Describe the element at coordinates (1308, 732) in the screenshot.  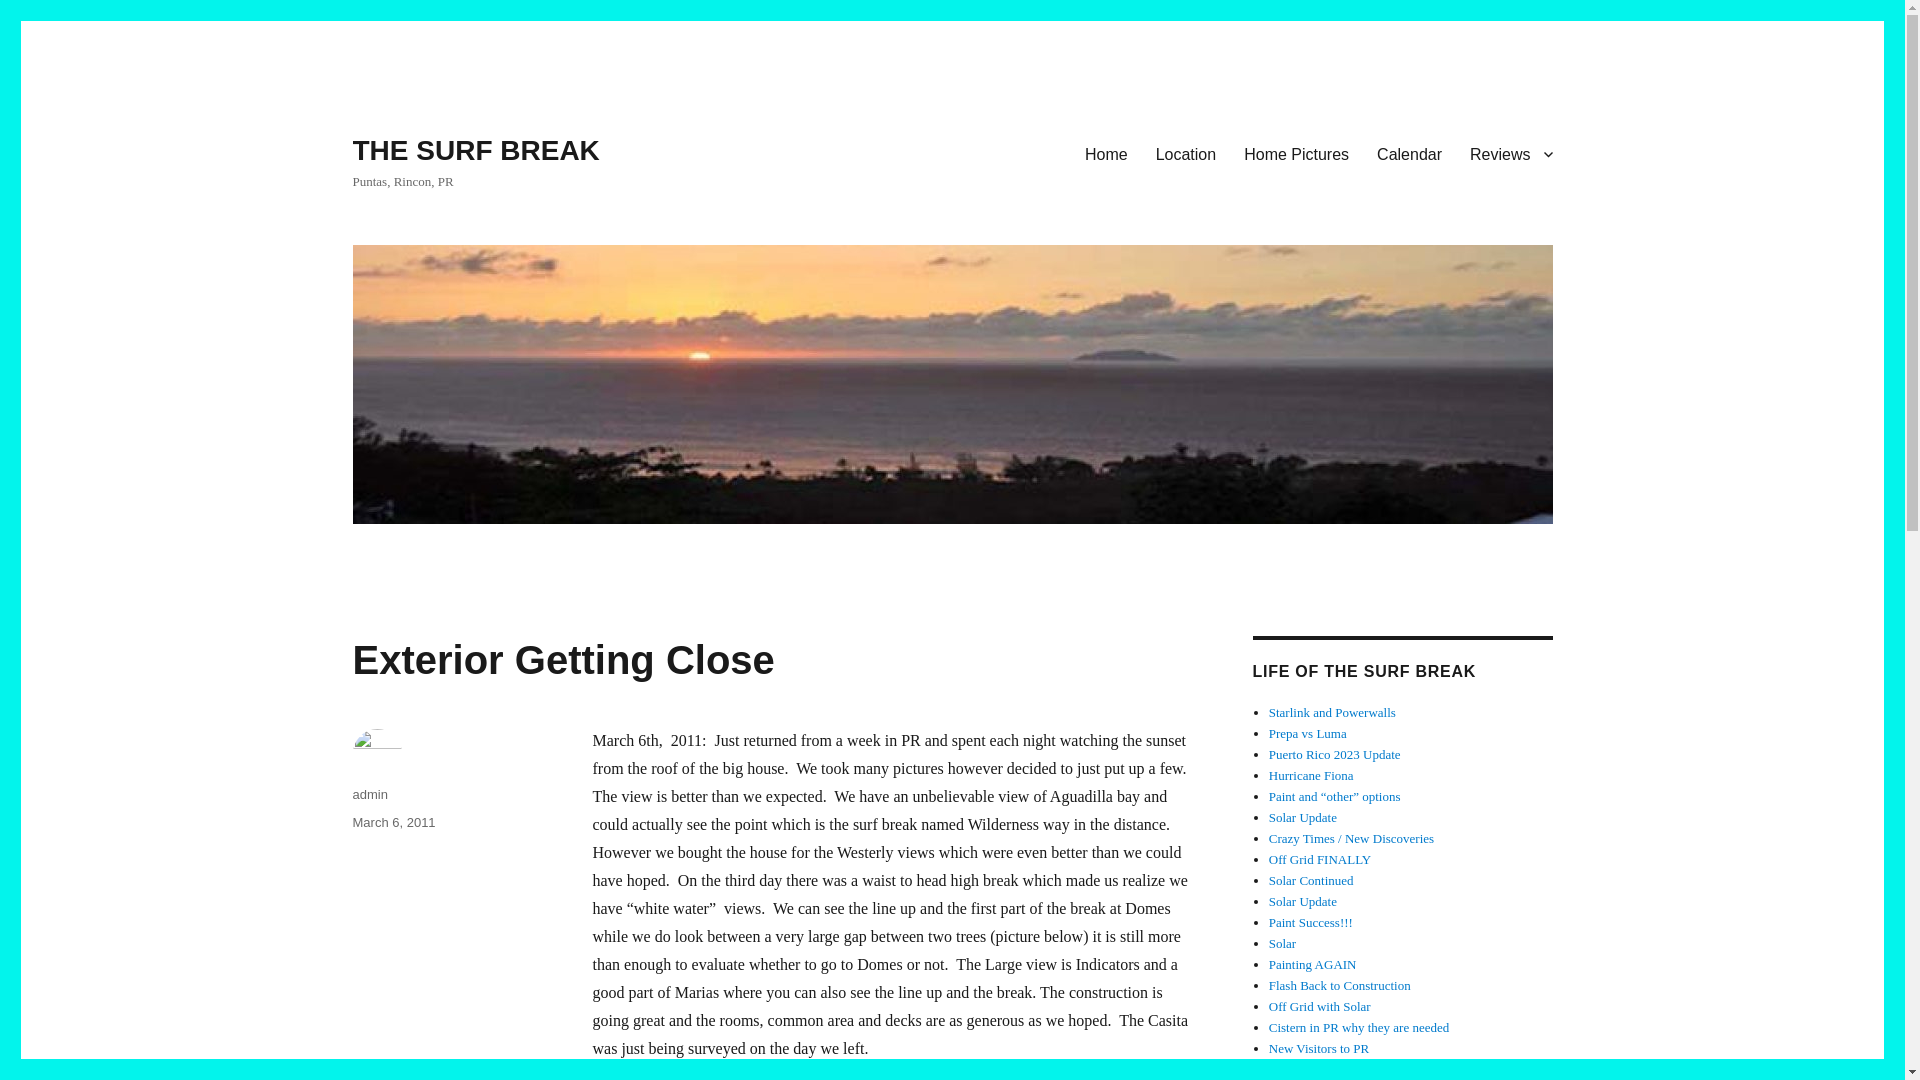
I see `Prepa vs Luma` at that location.